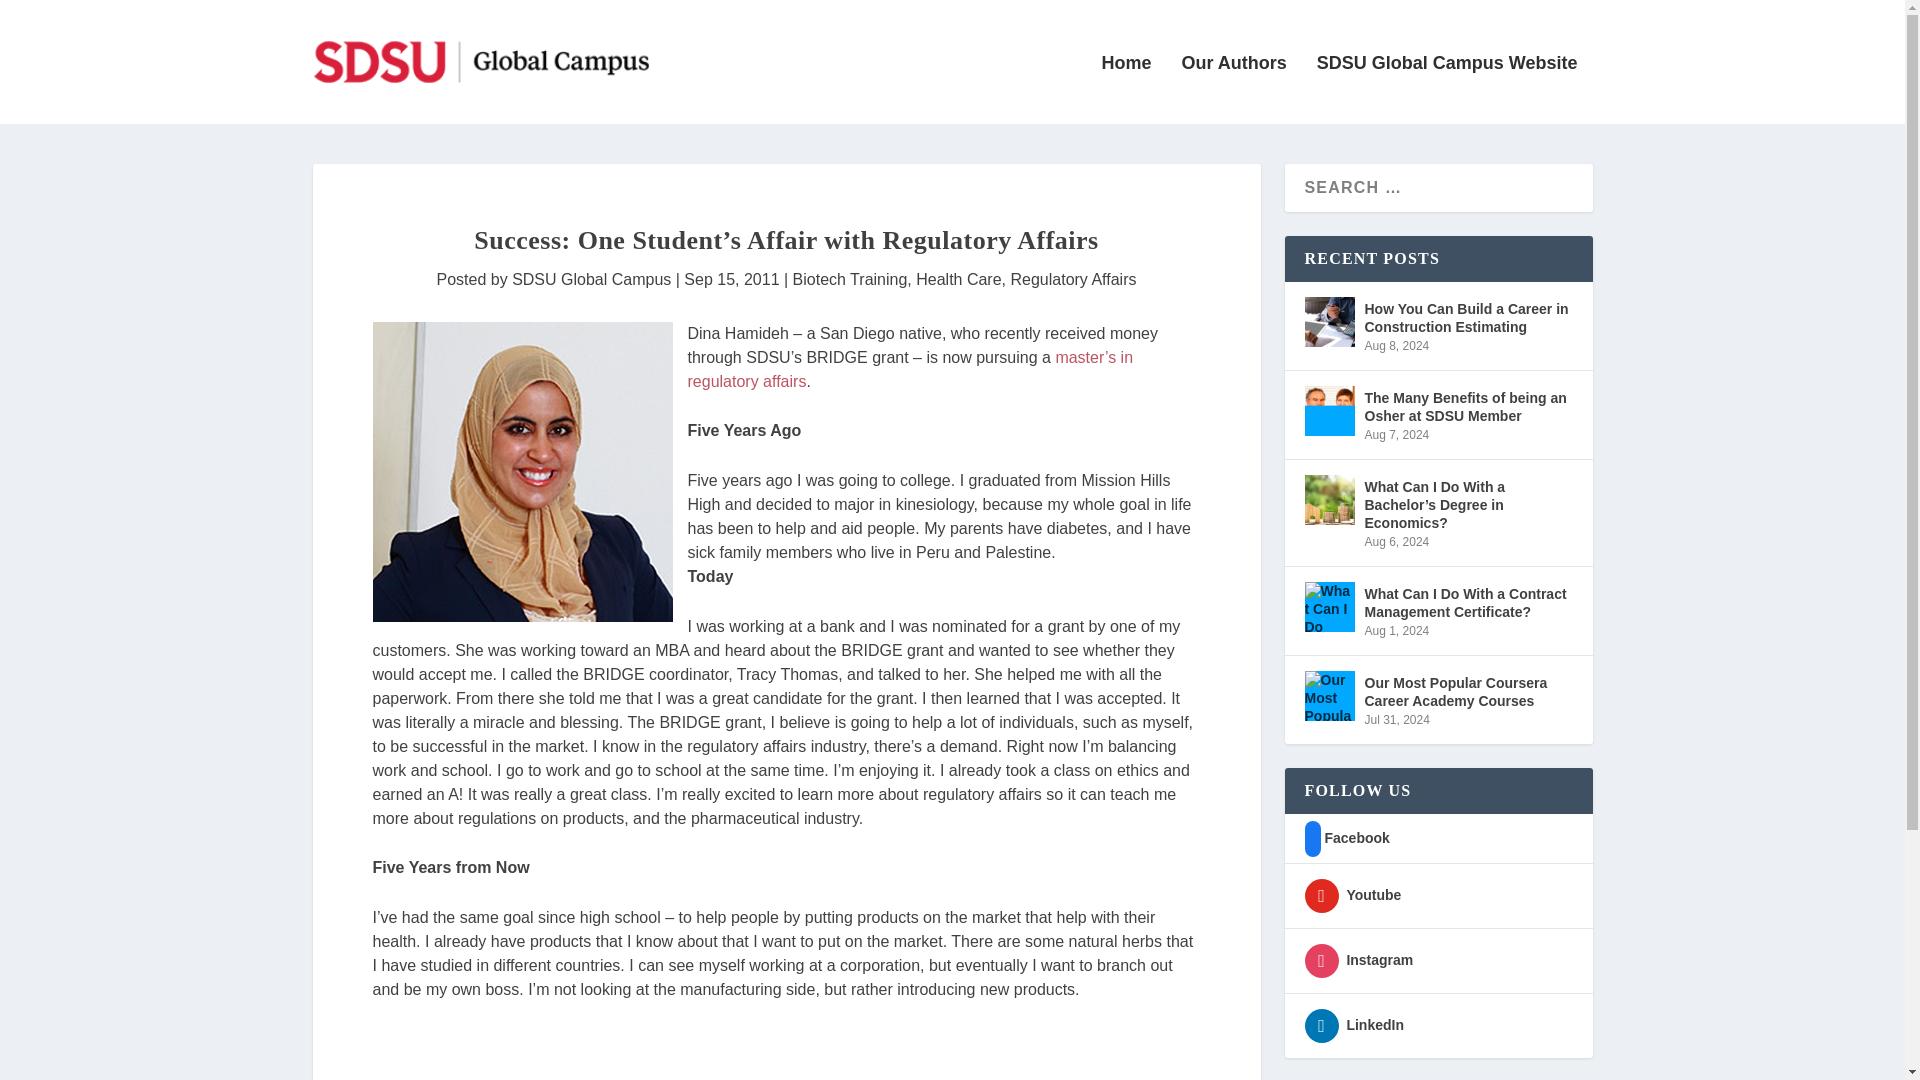  What do you see at coordinates (1072, 280) in the screenshot?
I see `Regulatory Affairs` at bounding box center [1072, 280].